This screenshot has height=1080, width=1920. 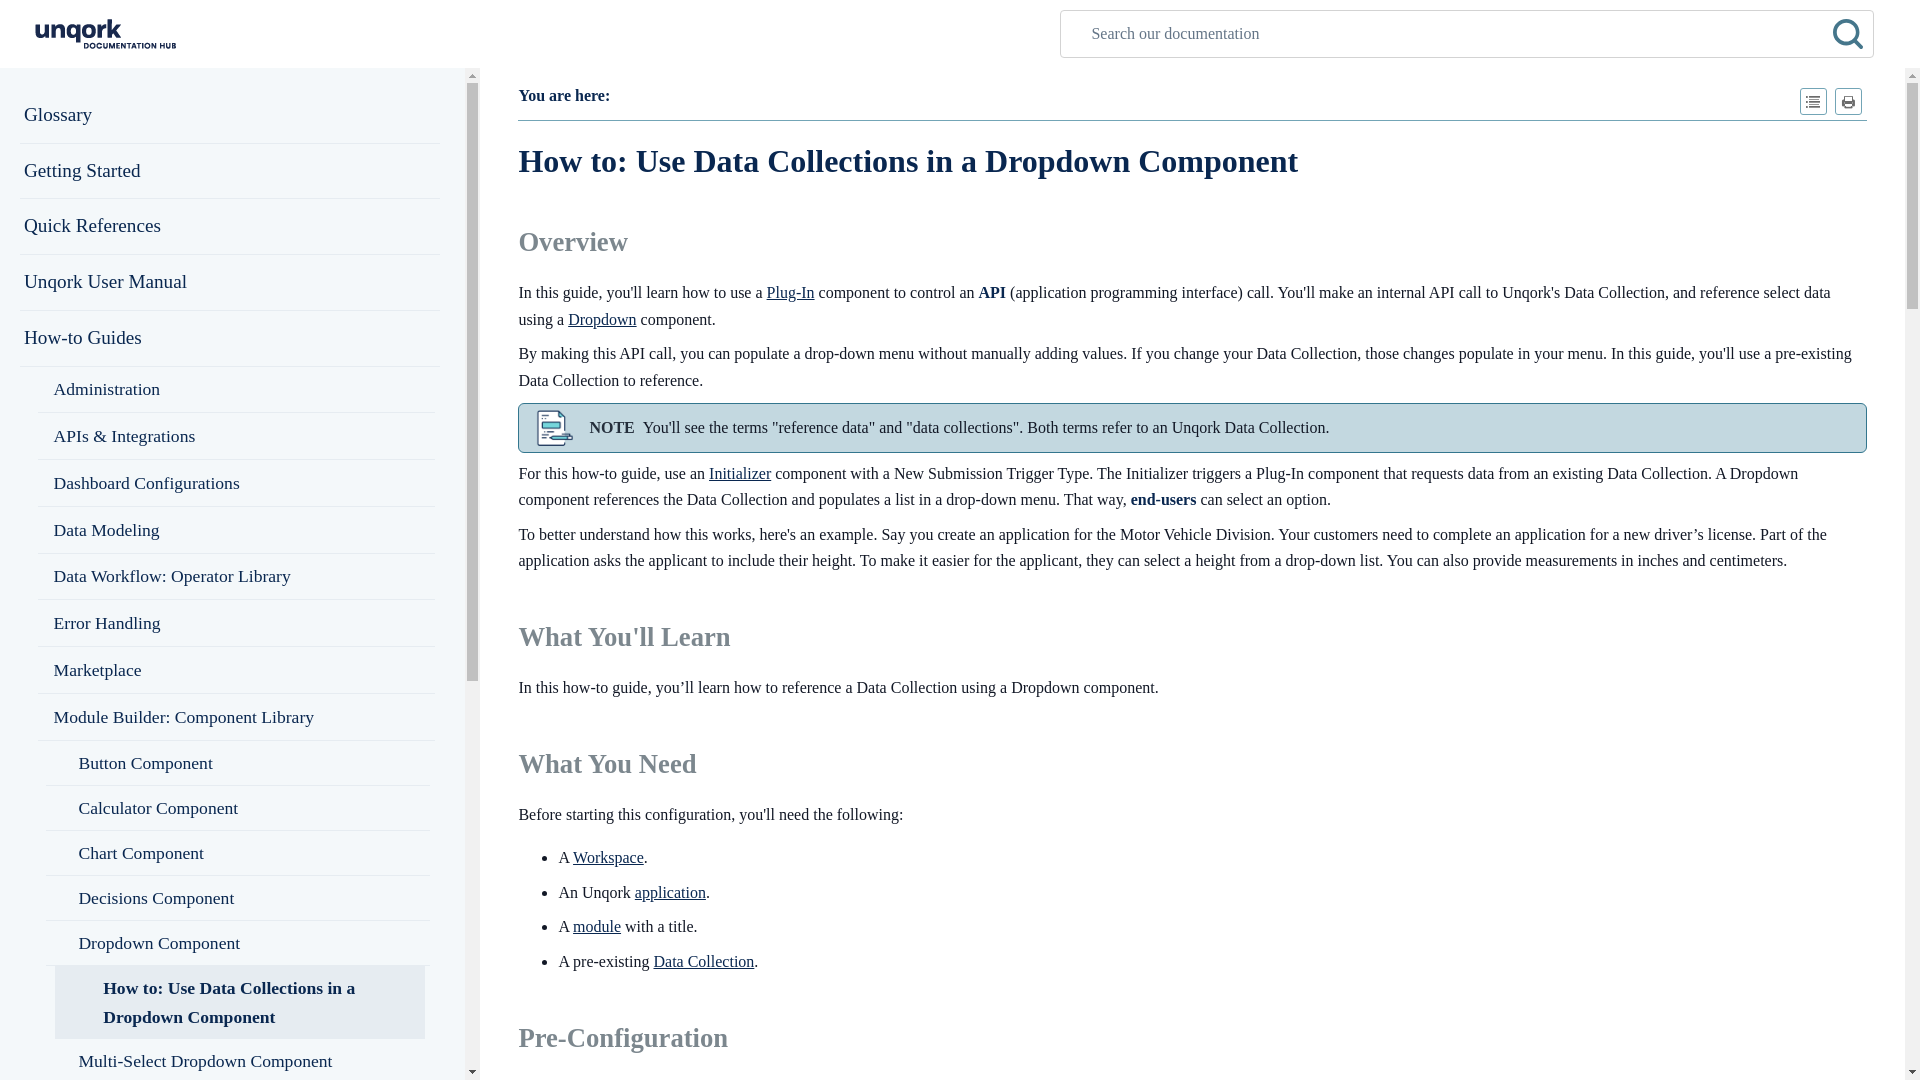 I want to click on Glossary, so click(x=240, y=1001).